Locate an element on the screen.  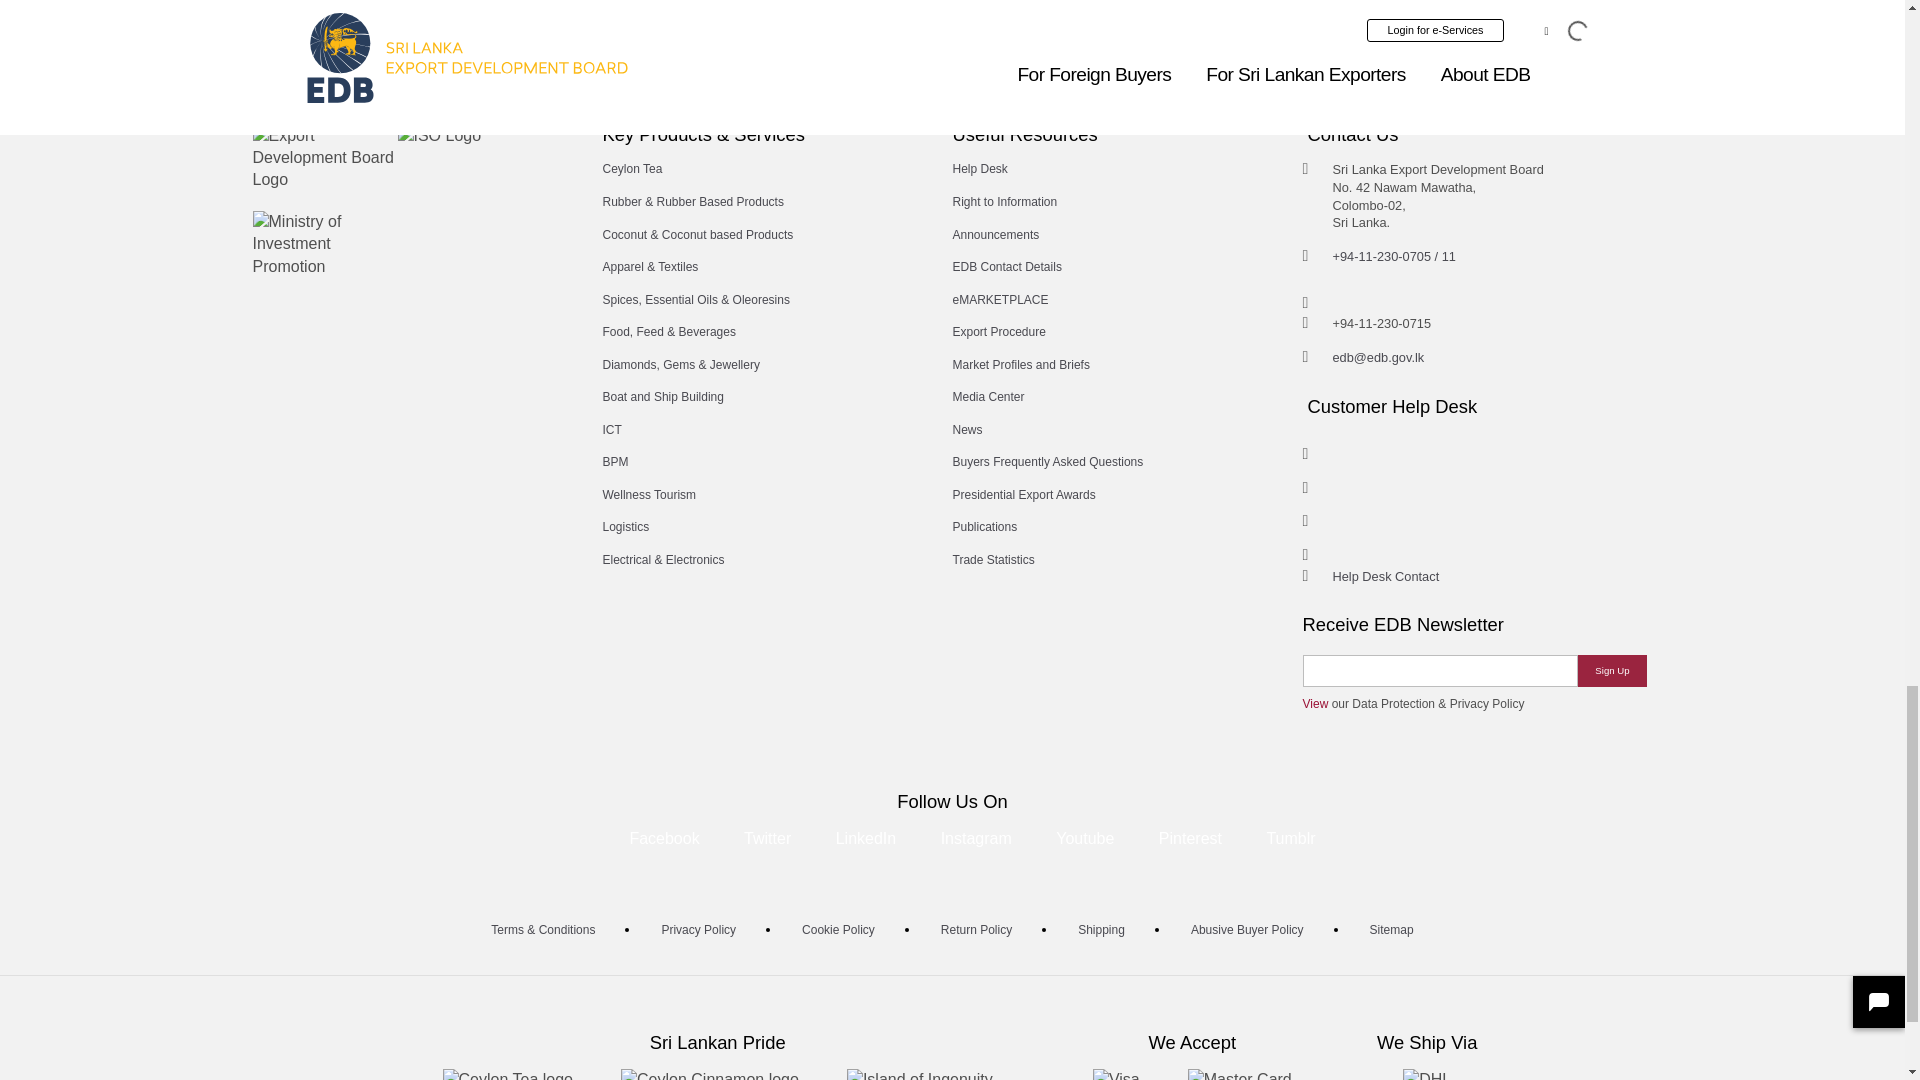
Ministry of Investment Promotion is located at coordinates (324, 243).